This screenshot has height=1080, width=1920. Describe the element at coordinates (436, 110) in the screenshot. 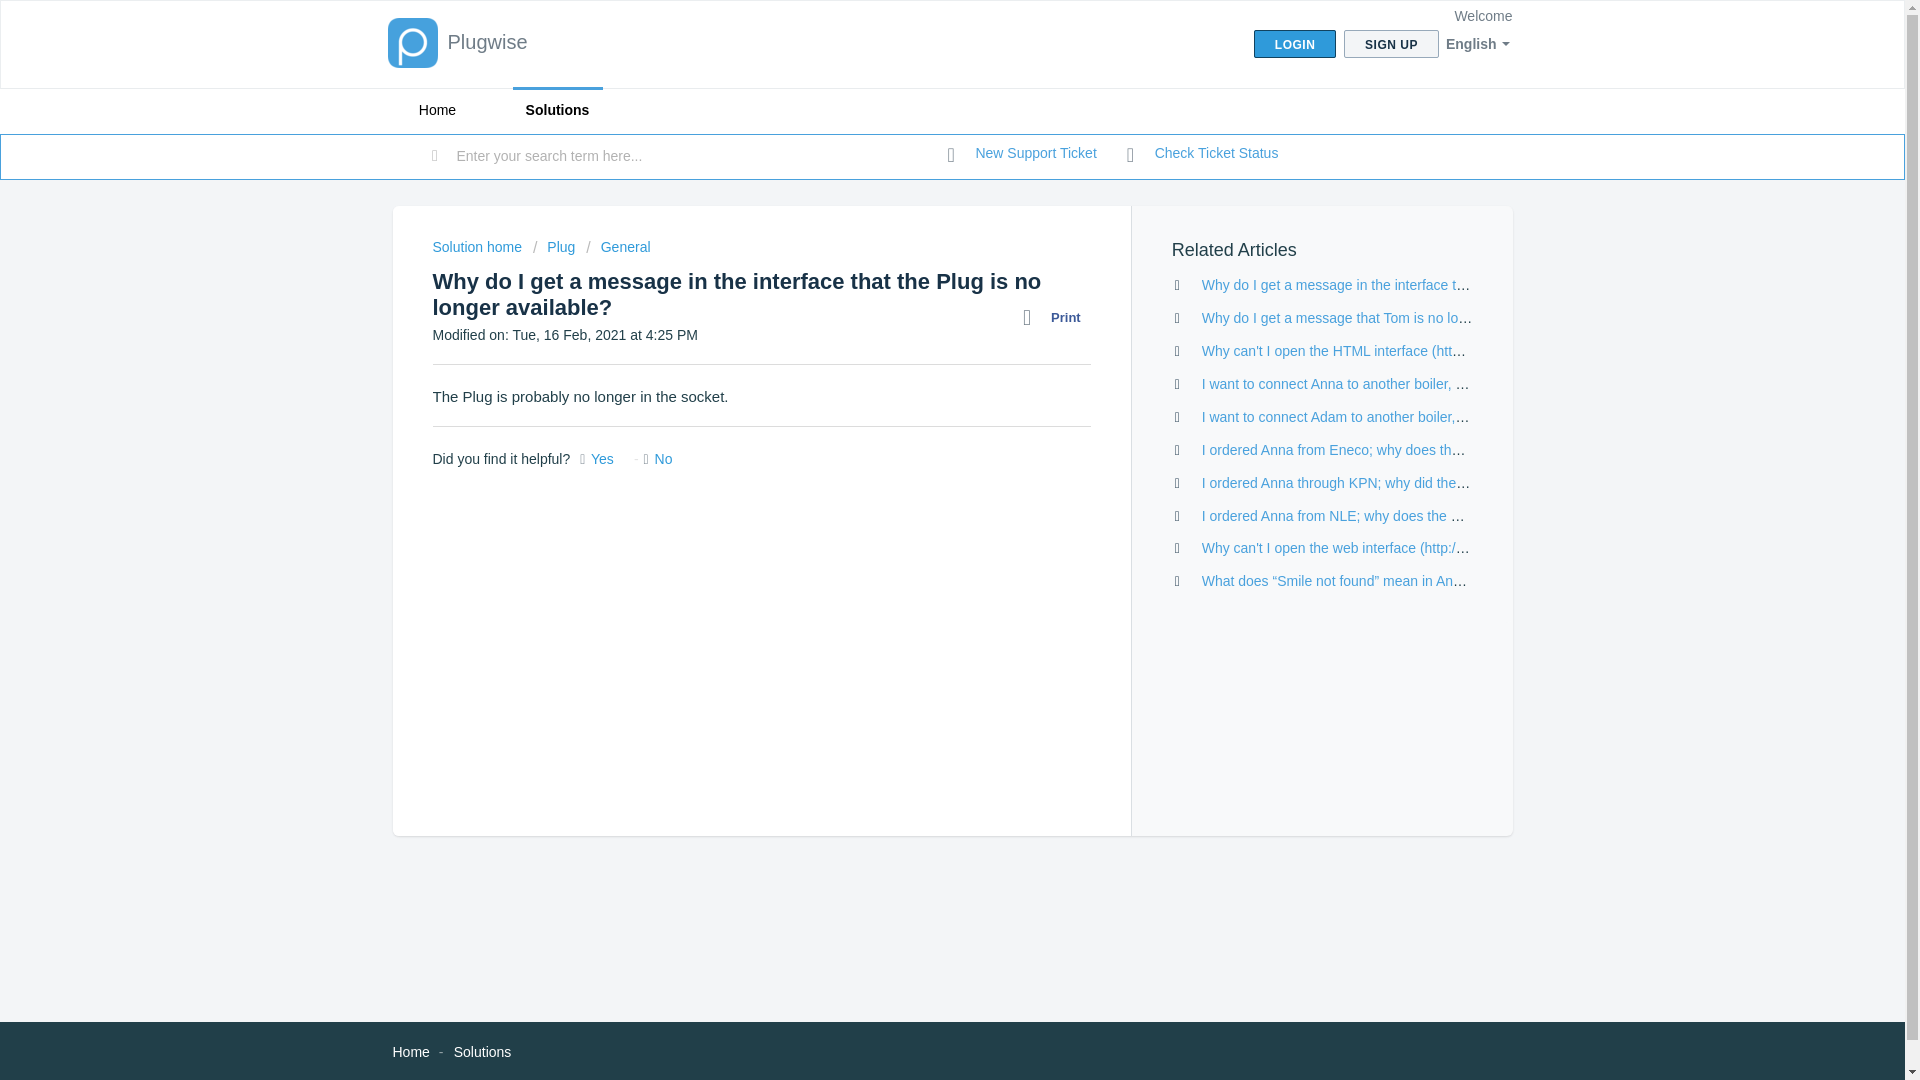

I see `Home` at that location.